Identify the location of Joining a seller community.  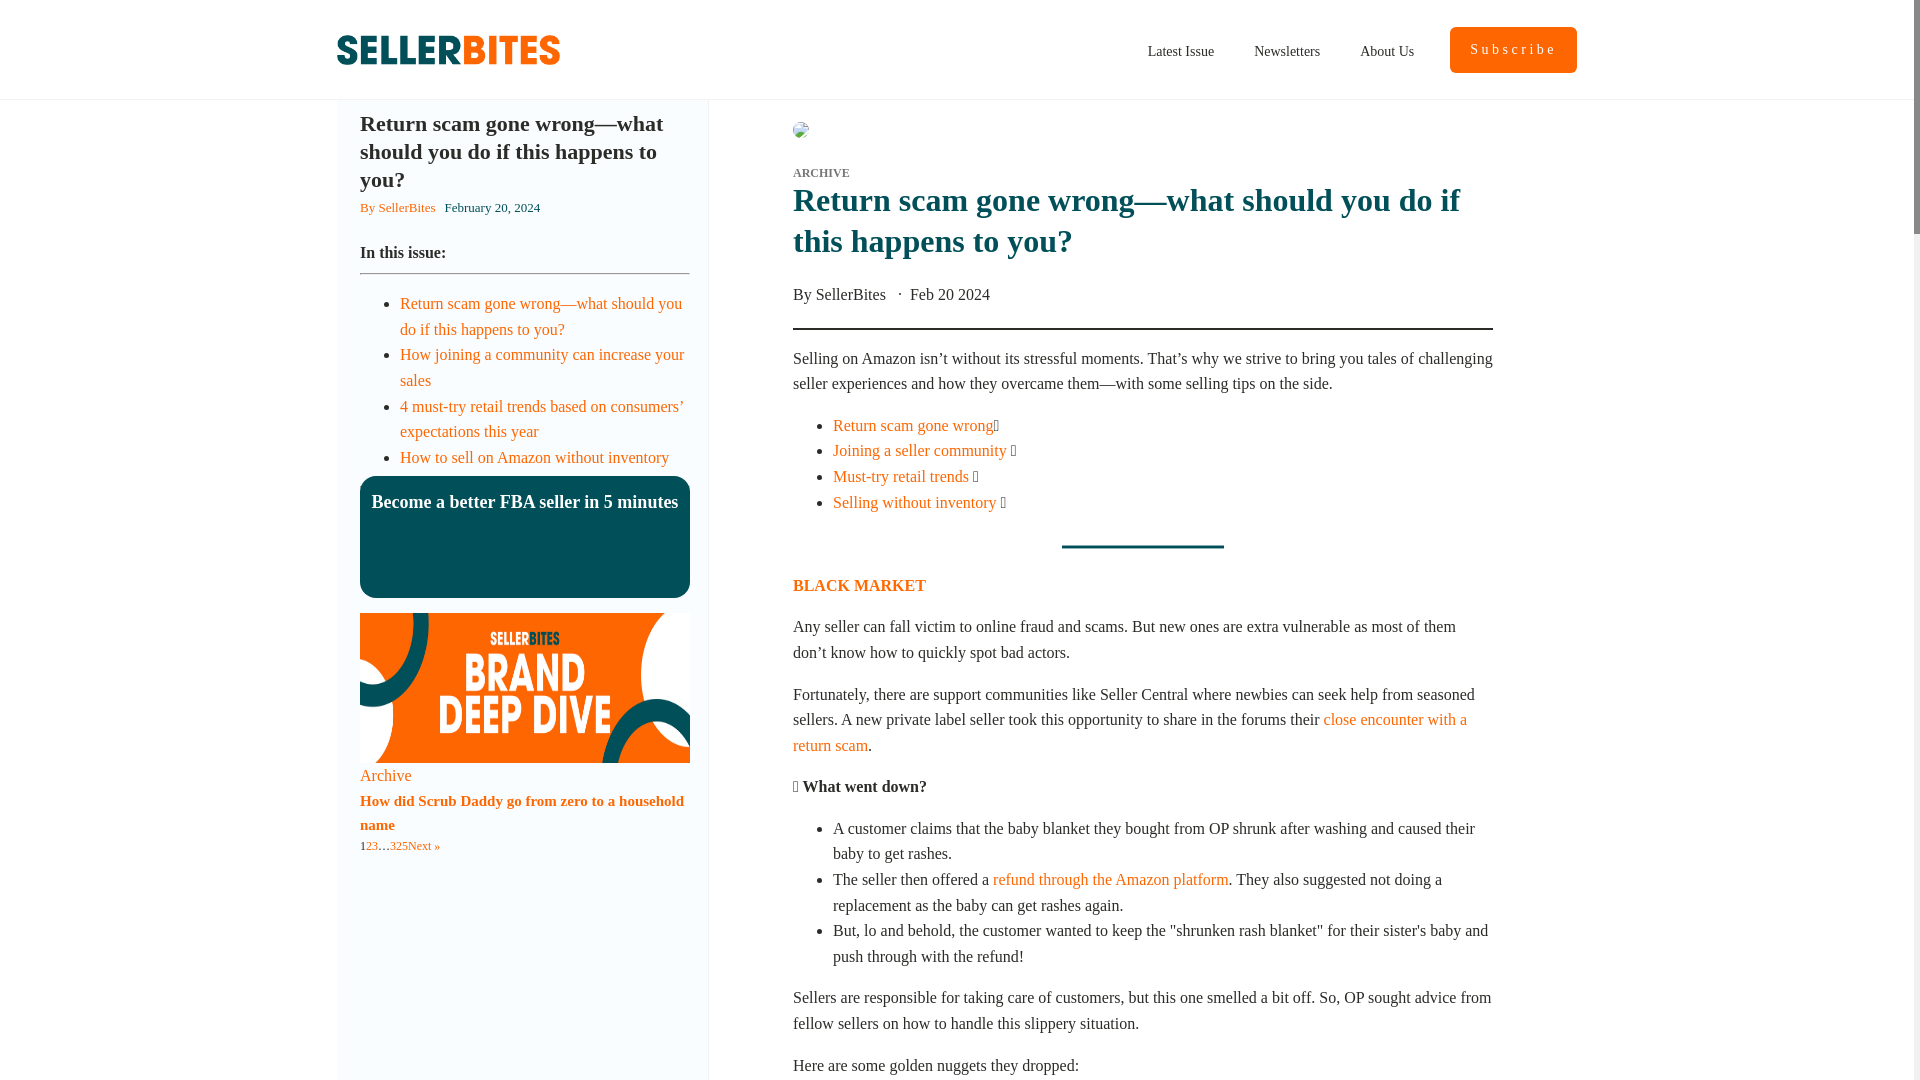
(920, 450).